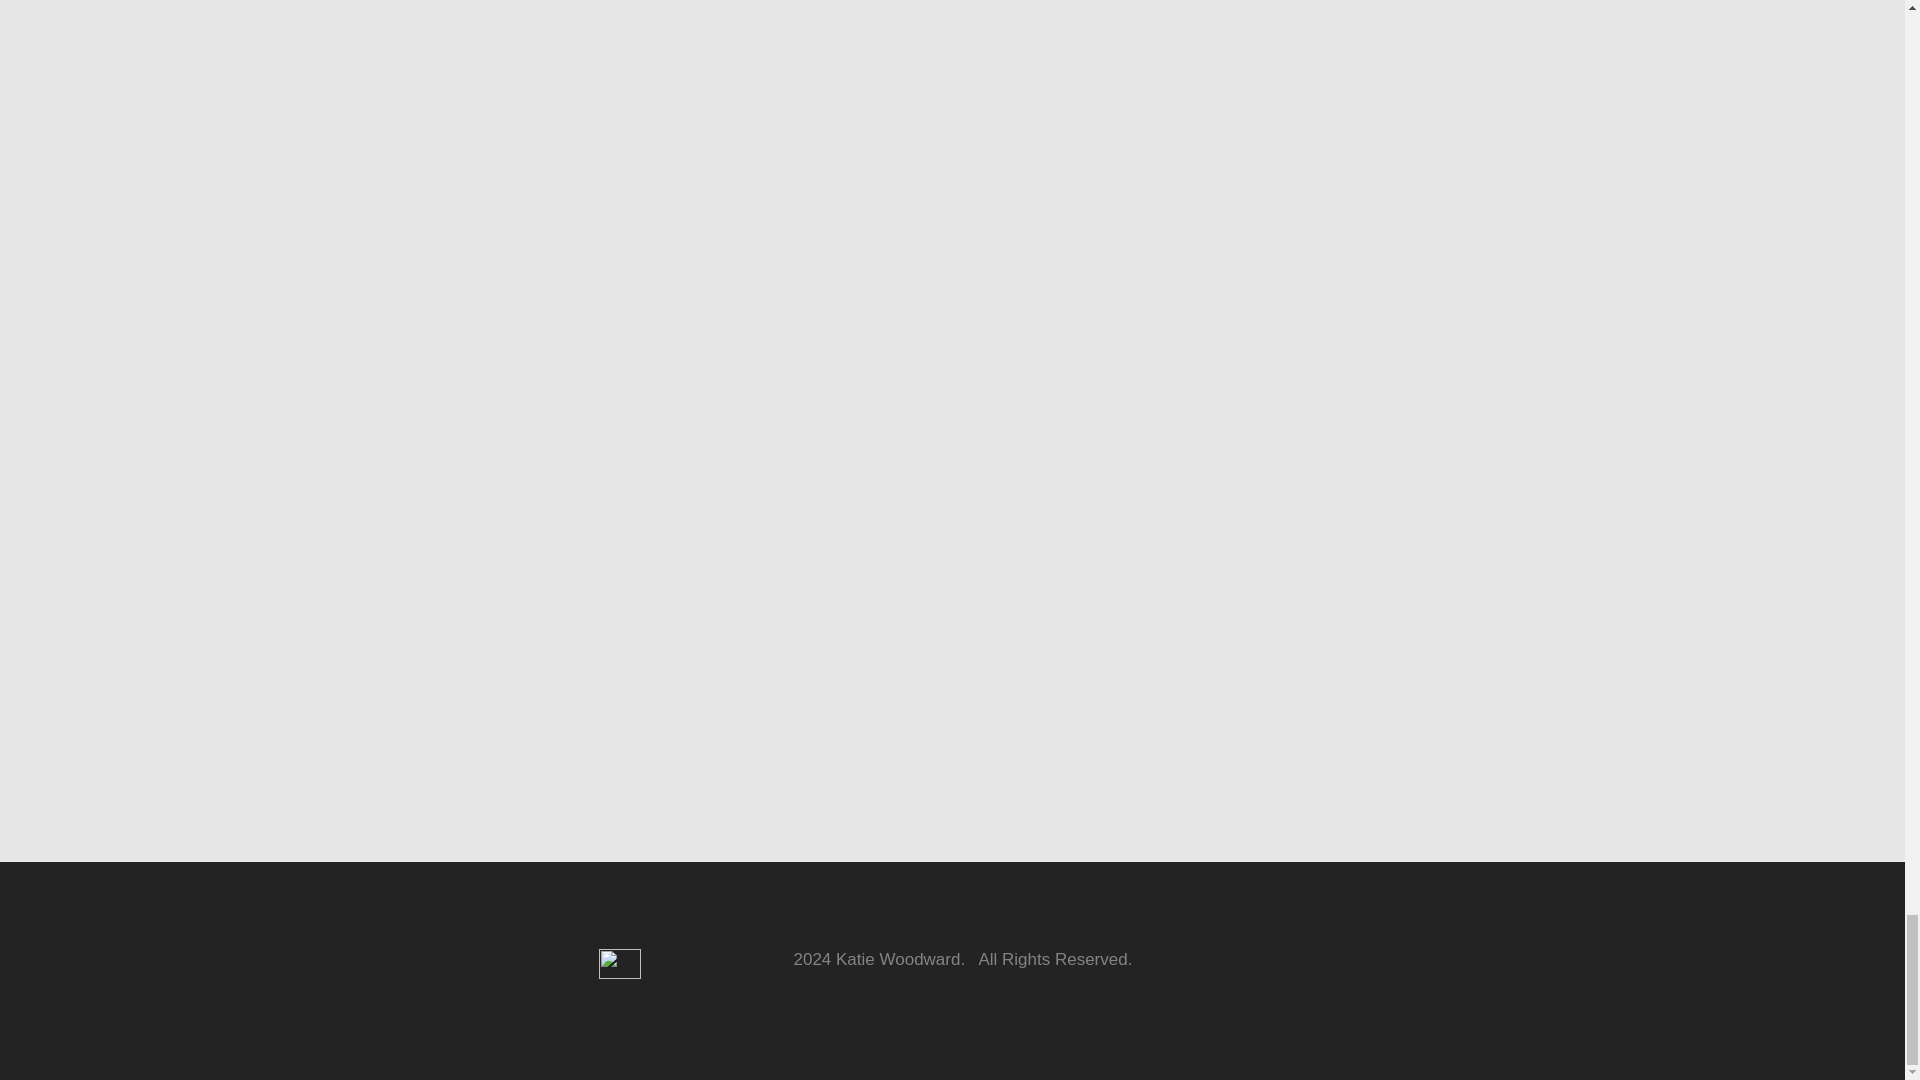 The image size is (1920, 1080). I want to click on Screen shot 2015-12-27 at 11.38.44 AM.png, so click(618, 964).